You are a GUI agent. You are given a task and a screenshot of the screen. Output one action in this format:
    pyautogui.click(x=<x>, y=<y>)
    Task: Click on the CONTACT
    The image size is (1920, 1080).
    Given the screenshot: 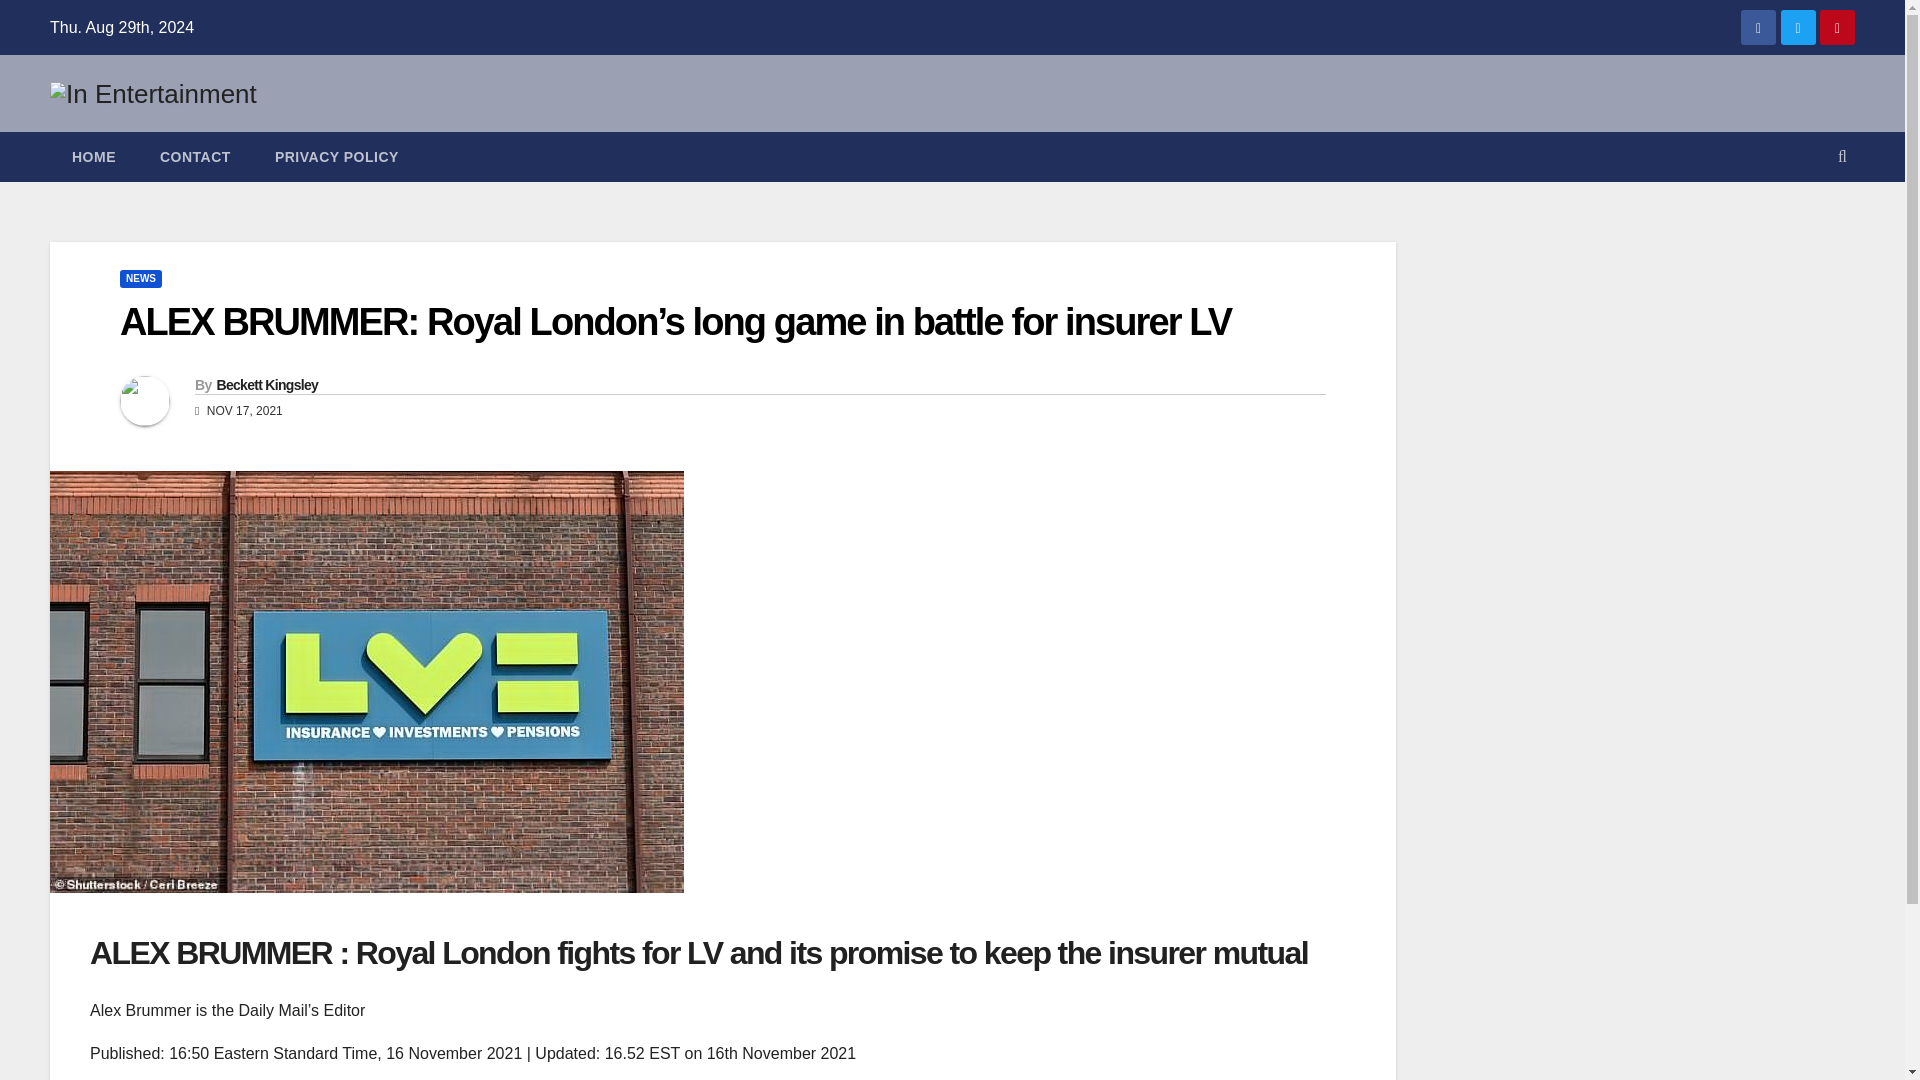 What is the action you would take?
    pyautogui.click(x=196, y=156)
    